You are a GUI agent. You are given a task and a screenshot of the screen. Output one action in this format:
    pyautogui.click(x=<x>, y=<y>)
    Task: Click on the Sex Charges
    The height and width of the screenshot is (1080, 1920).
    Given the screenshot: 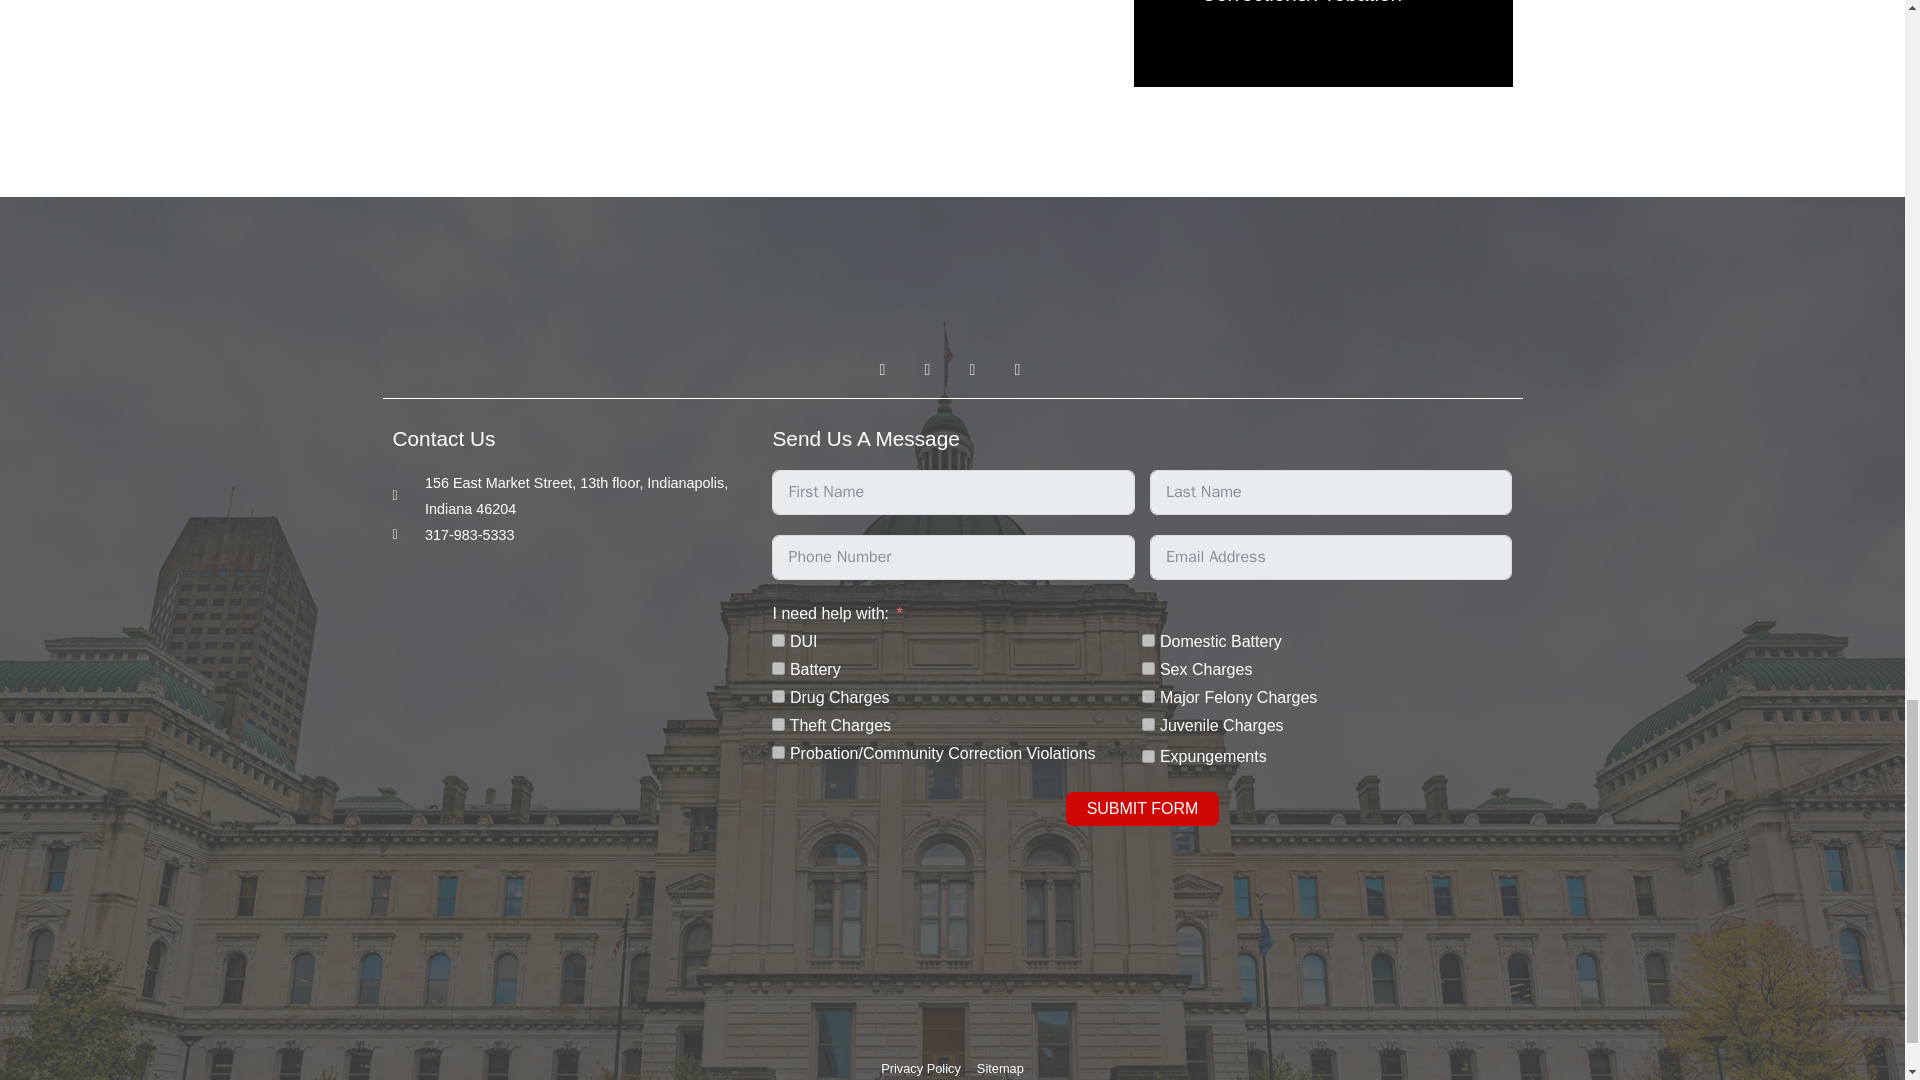 What is the action you would take?
    pyautogui.click(x=1148, y=668)
    